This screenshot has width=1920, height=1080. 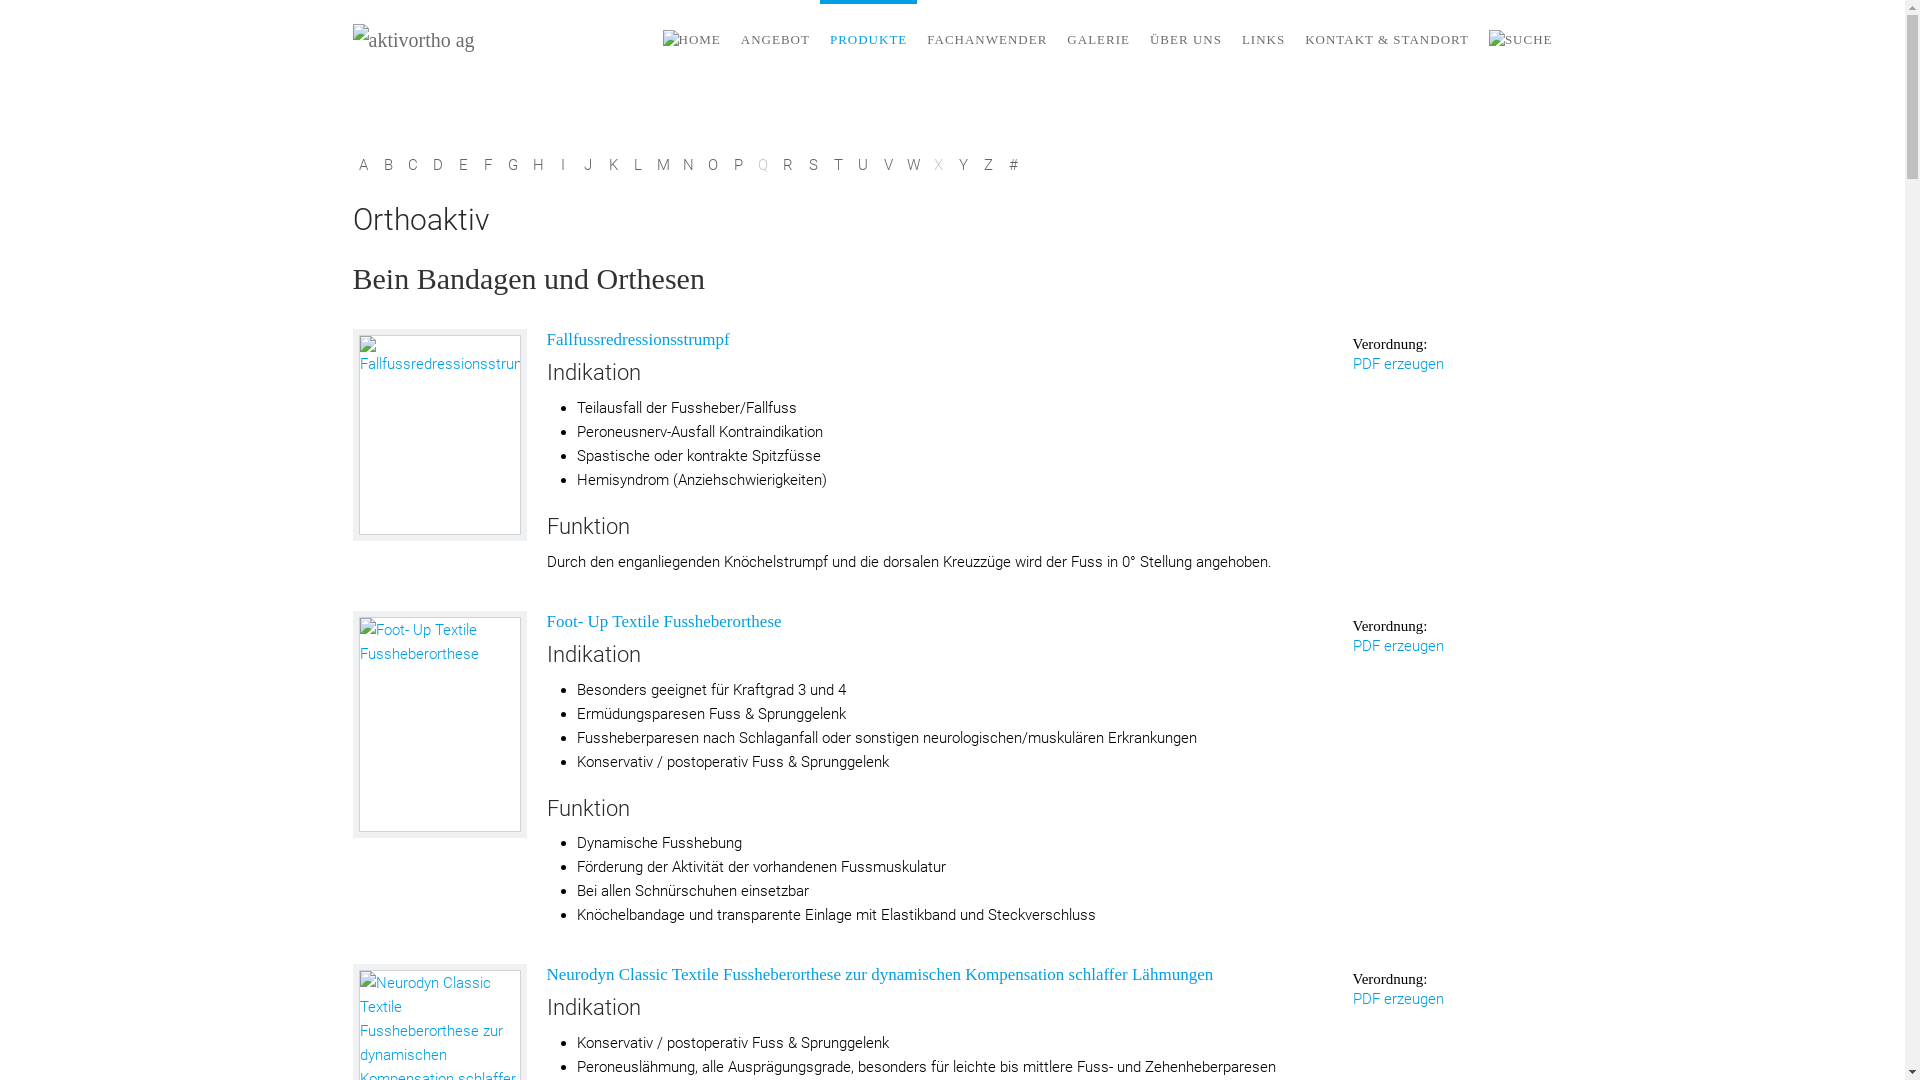 What do you see at coordinates (988, 165) in the screenshot?
I see `Z` at bounding box center [988, 165].